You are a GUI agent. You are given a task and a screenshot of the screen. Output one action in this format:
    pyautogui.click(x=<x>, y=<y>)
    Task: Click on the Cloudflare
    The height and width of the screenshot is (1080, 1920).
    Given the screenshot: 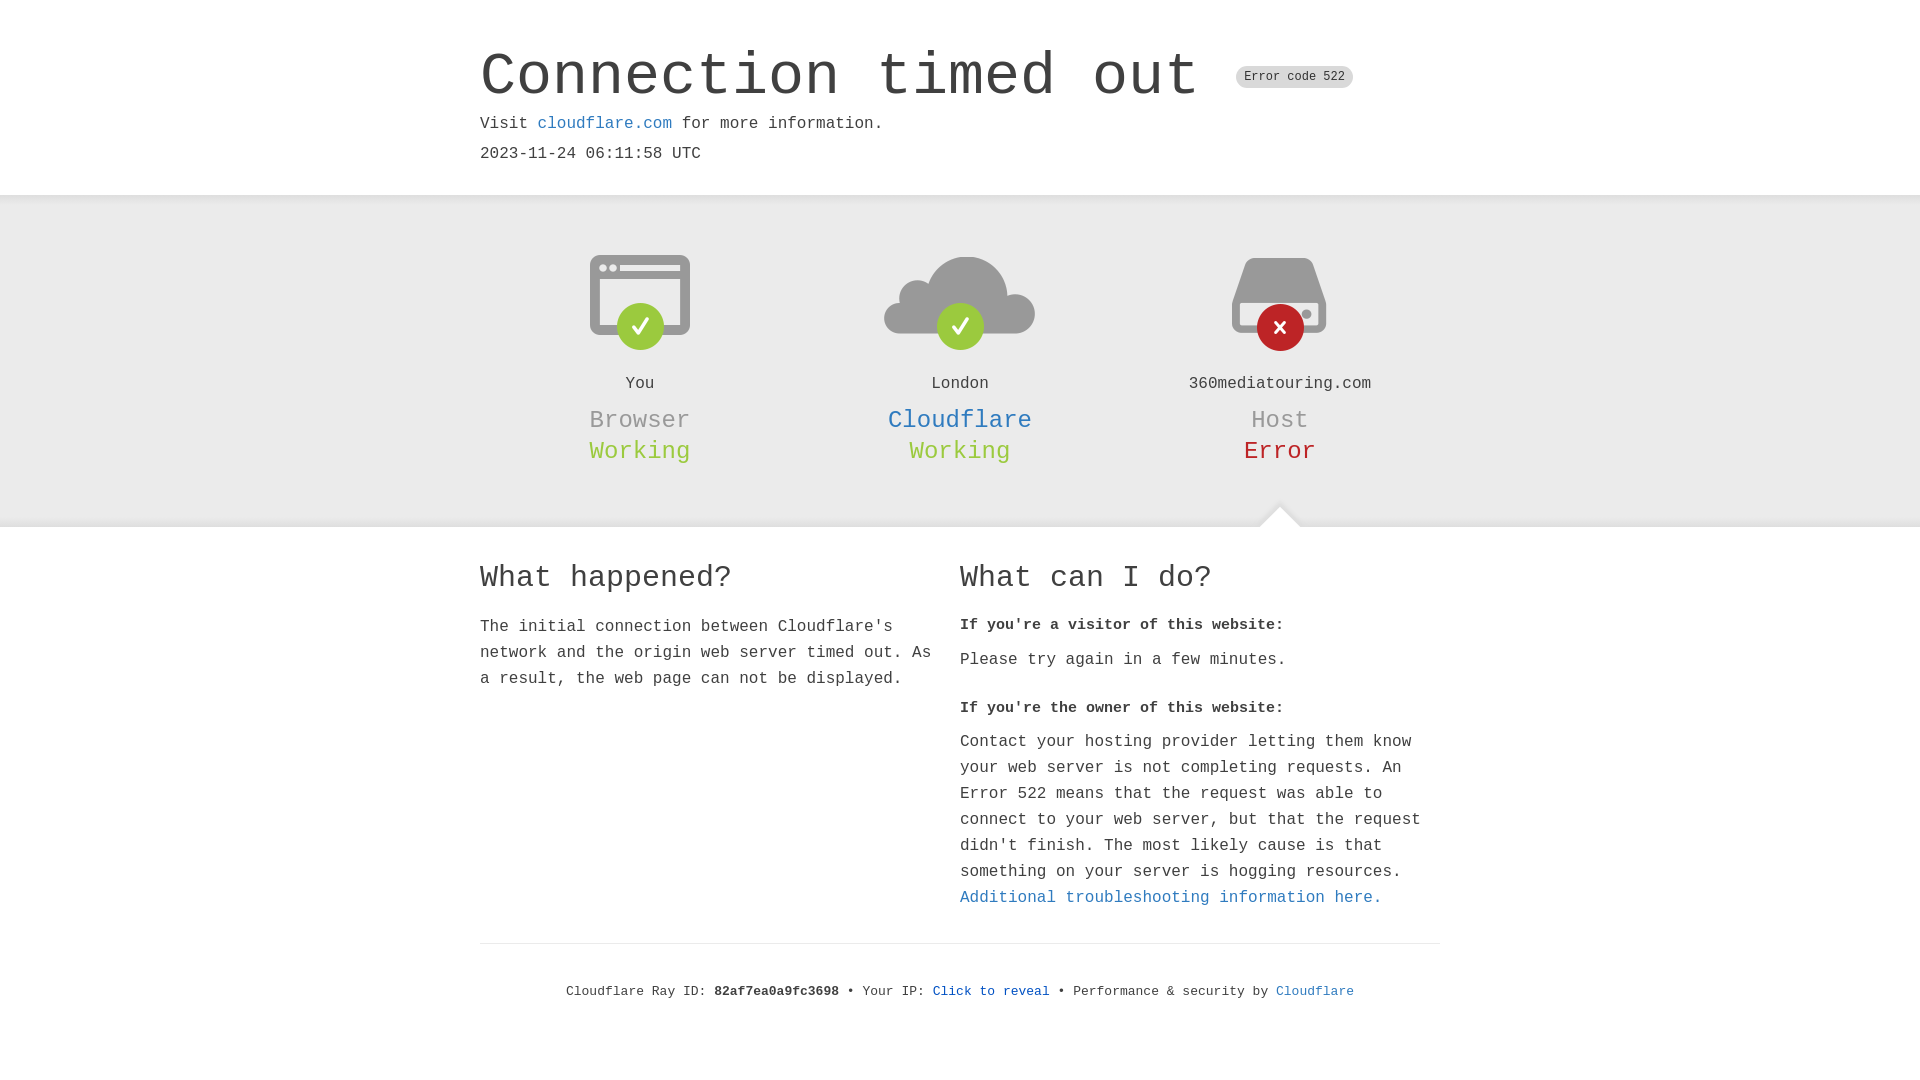 What is the action you would take?
    pyautogui.click(x=960, y=420)
    